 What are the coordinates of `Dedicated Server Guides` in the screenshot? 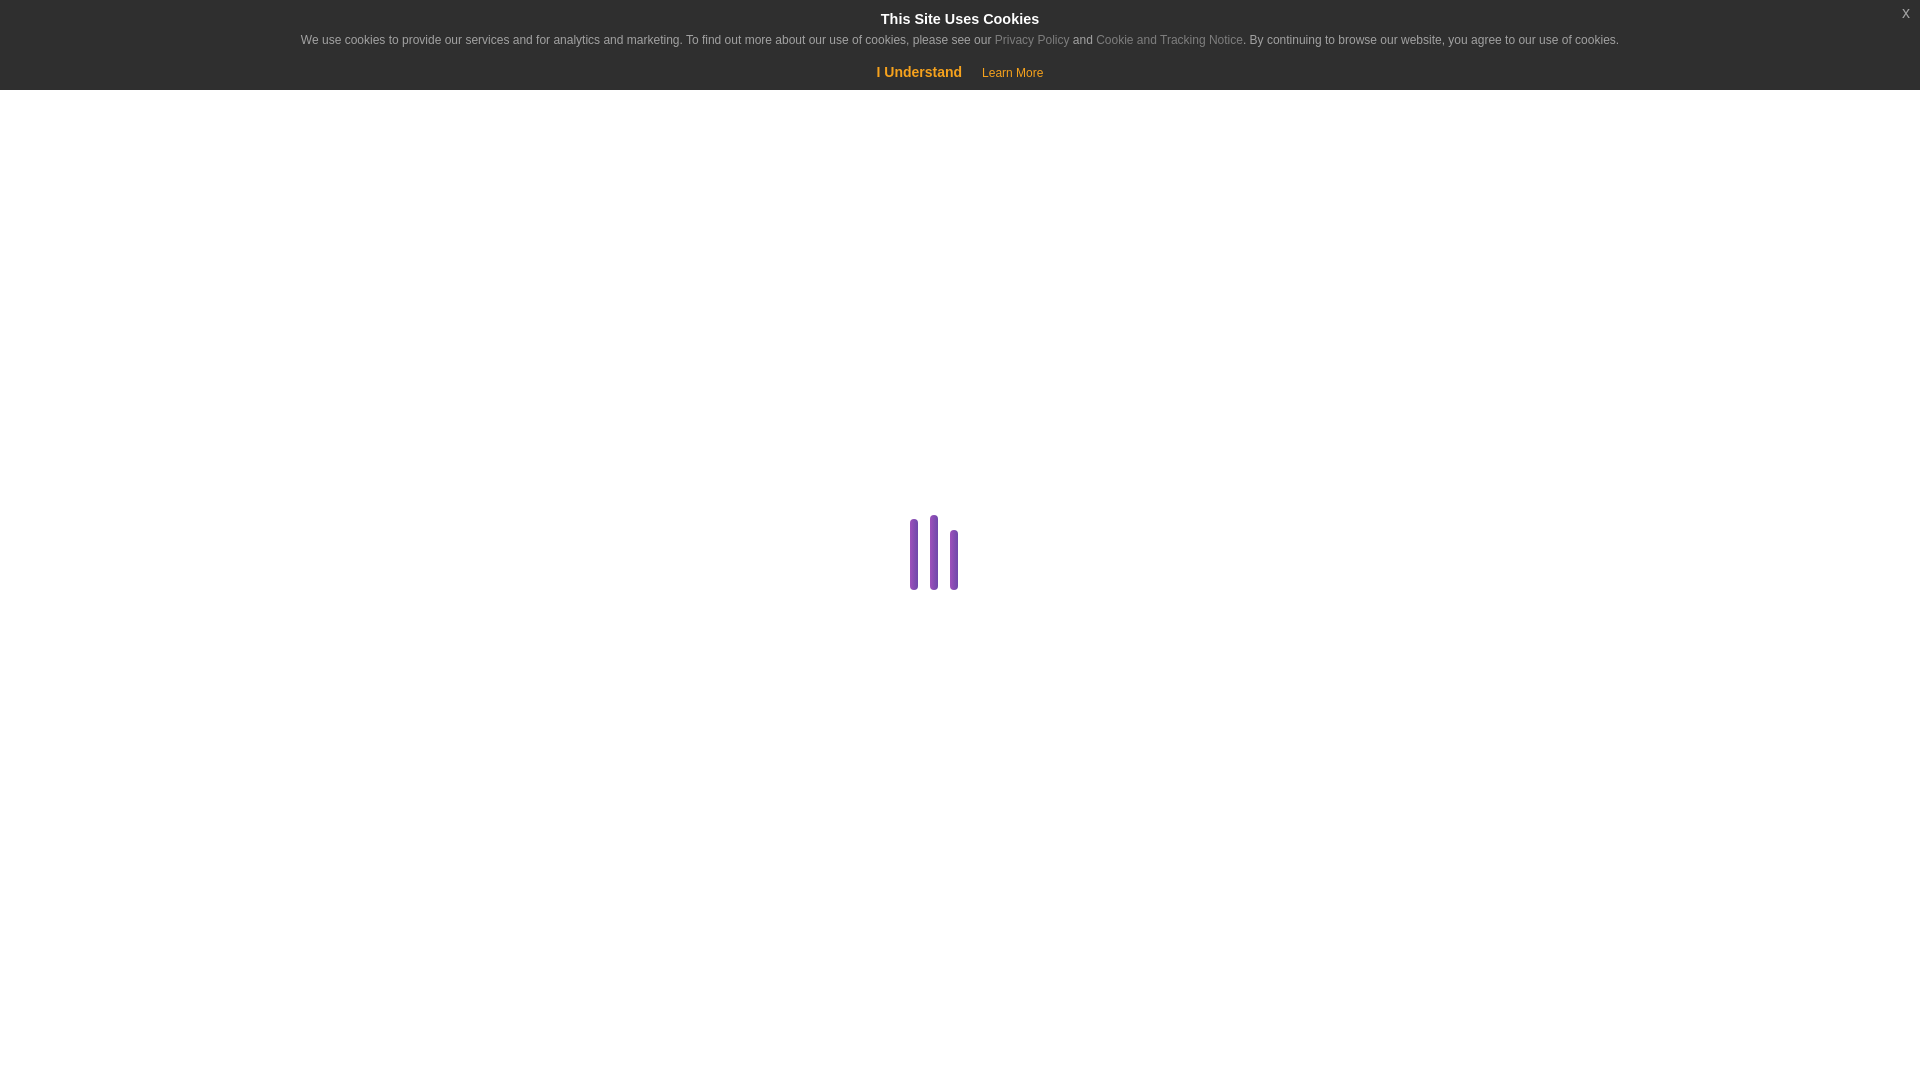 It's located at (371, 653).